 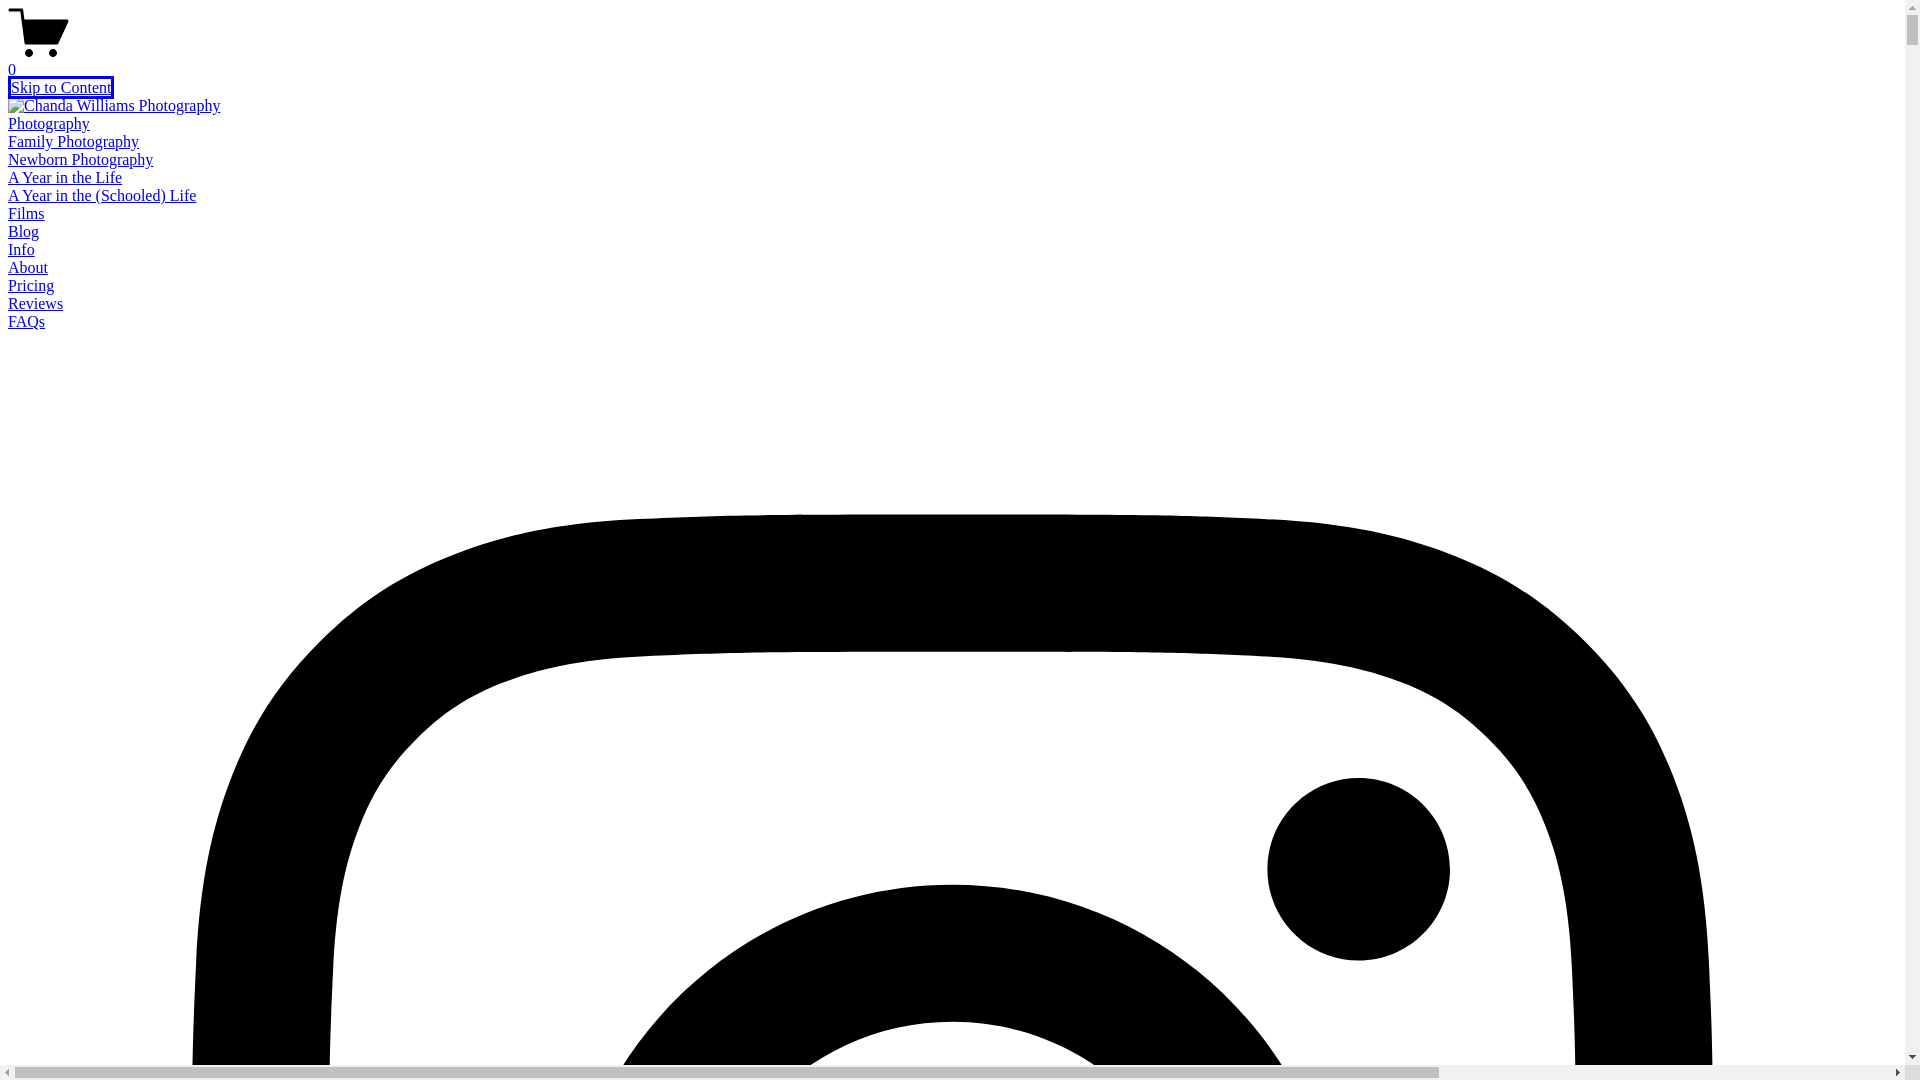 I want to click on Blog, so click(x=22, y=230).